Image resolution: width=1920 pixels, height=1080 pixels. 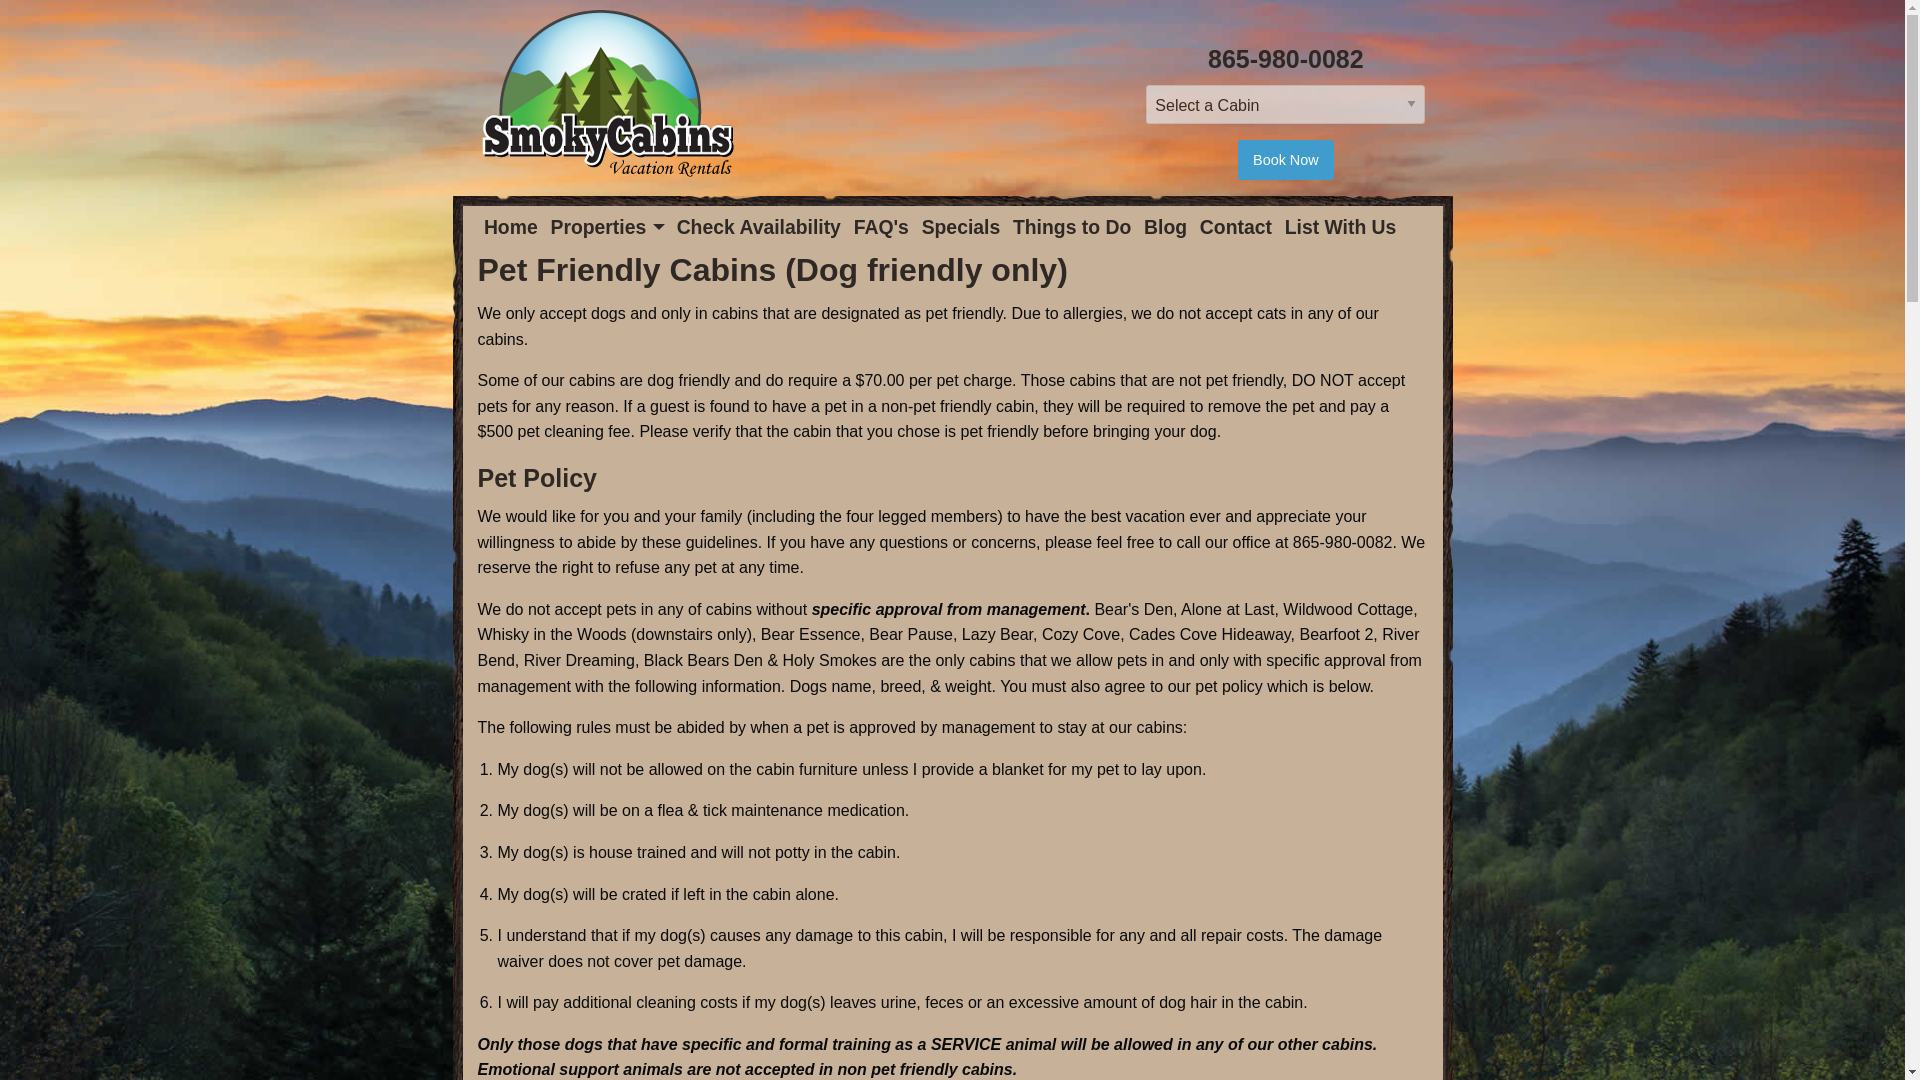 What do you see at coordinates (880, 227) in the screenshot?
I see `FAQ's` at bounding box center [880, 227].